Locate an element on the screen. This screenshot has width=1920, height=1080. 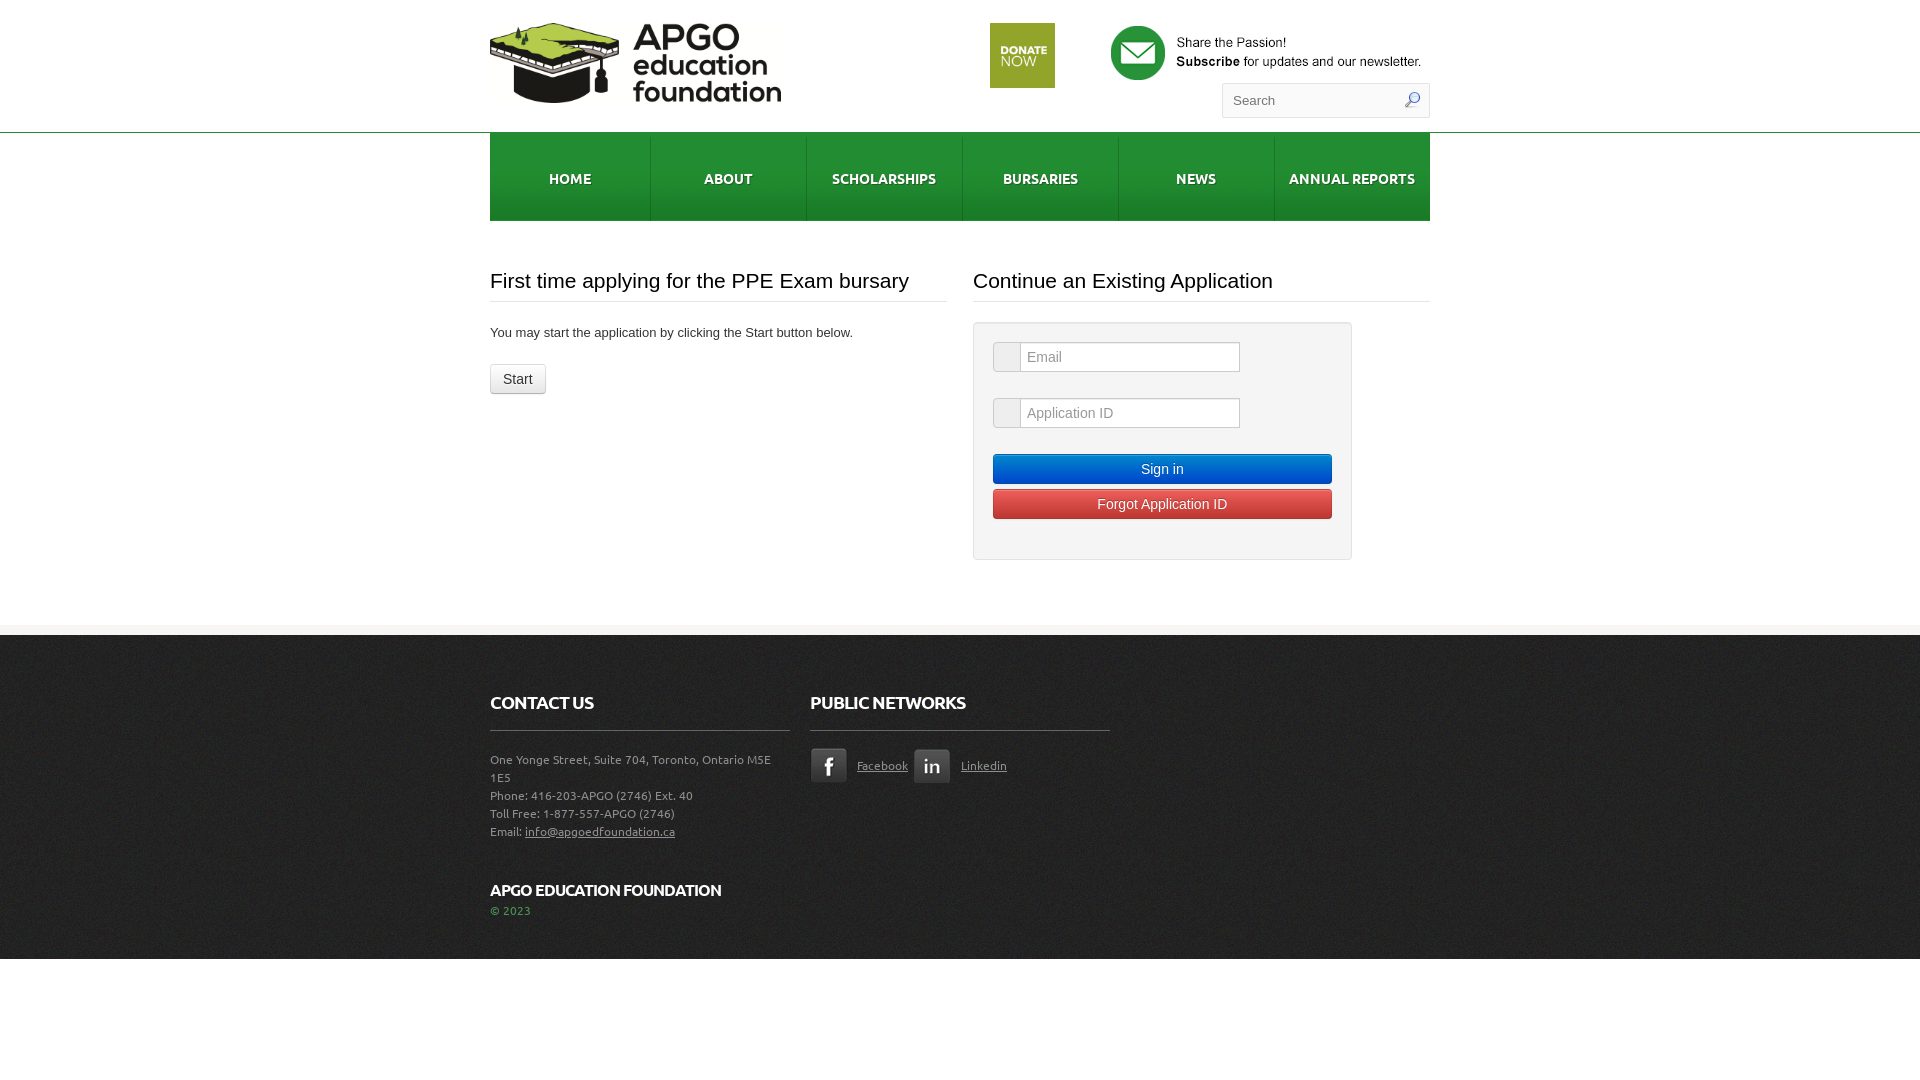
HOME is located at coordinates (570, 177).